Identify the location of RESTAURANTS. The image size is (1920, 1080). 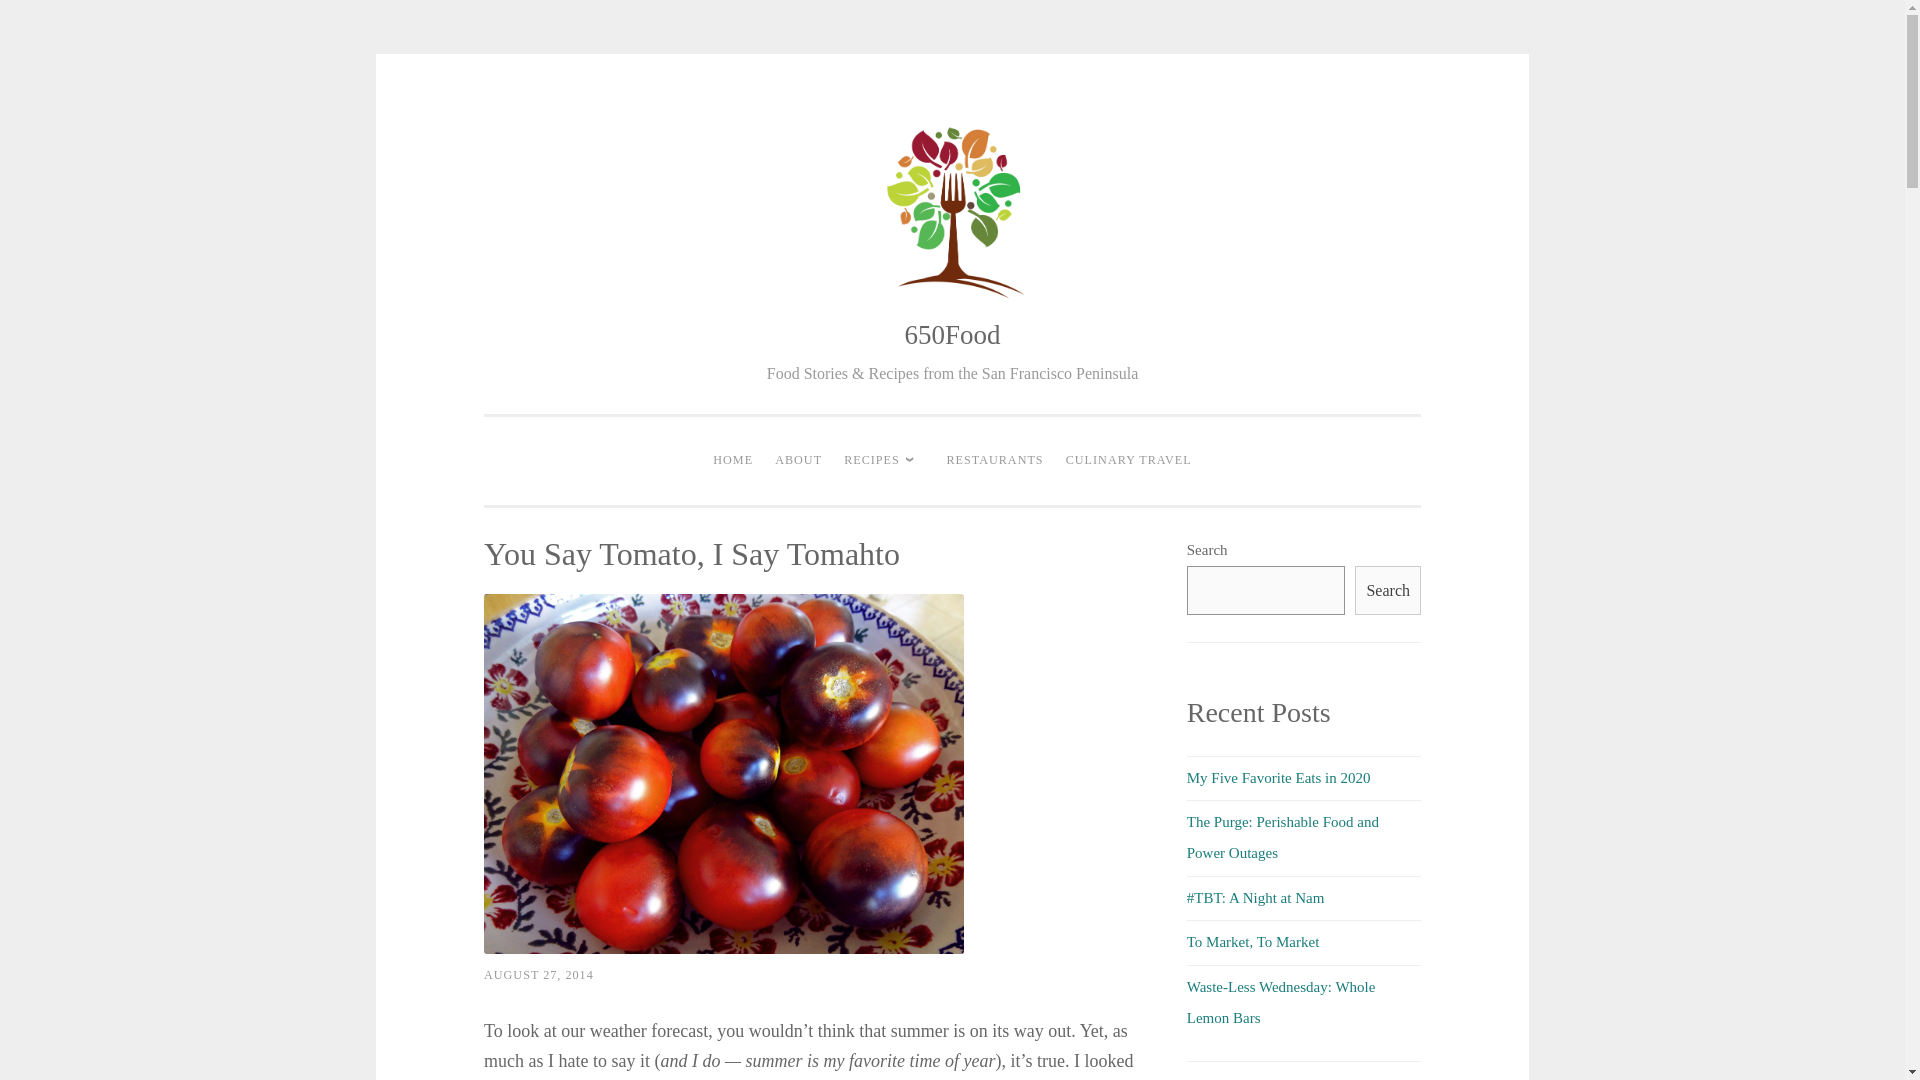
(994, 460).